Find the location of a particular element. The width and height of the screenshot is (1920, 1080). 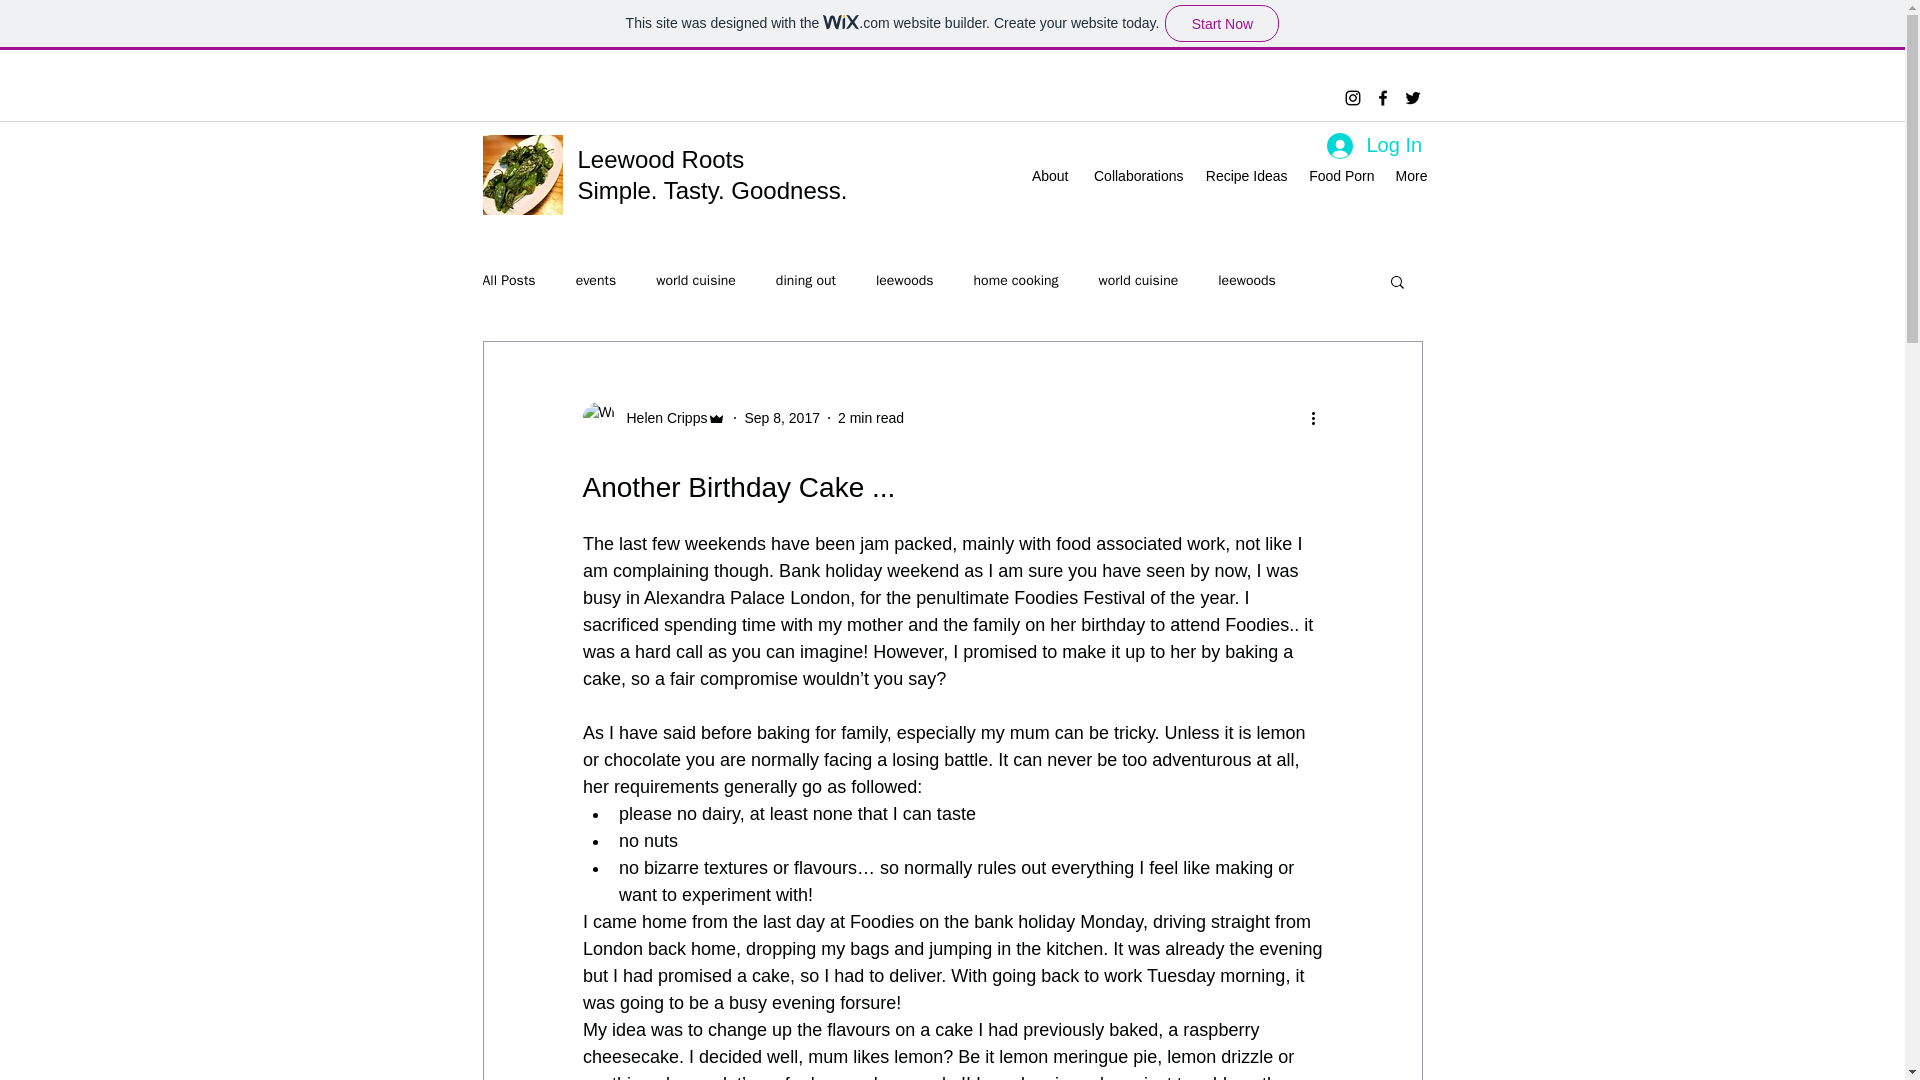

leewoods is located at coordinates (904, 281).